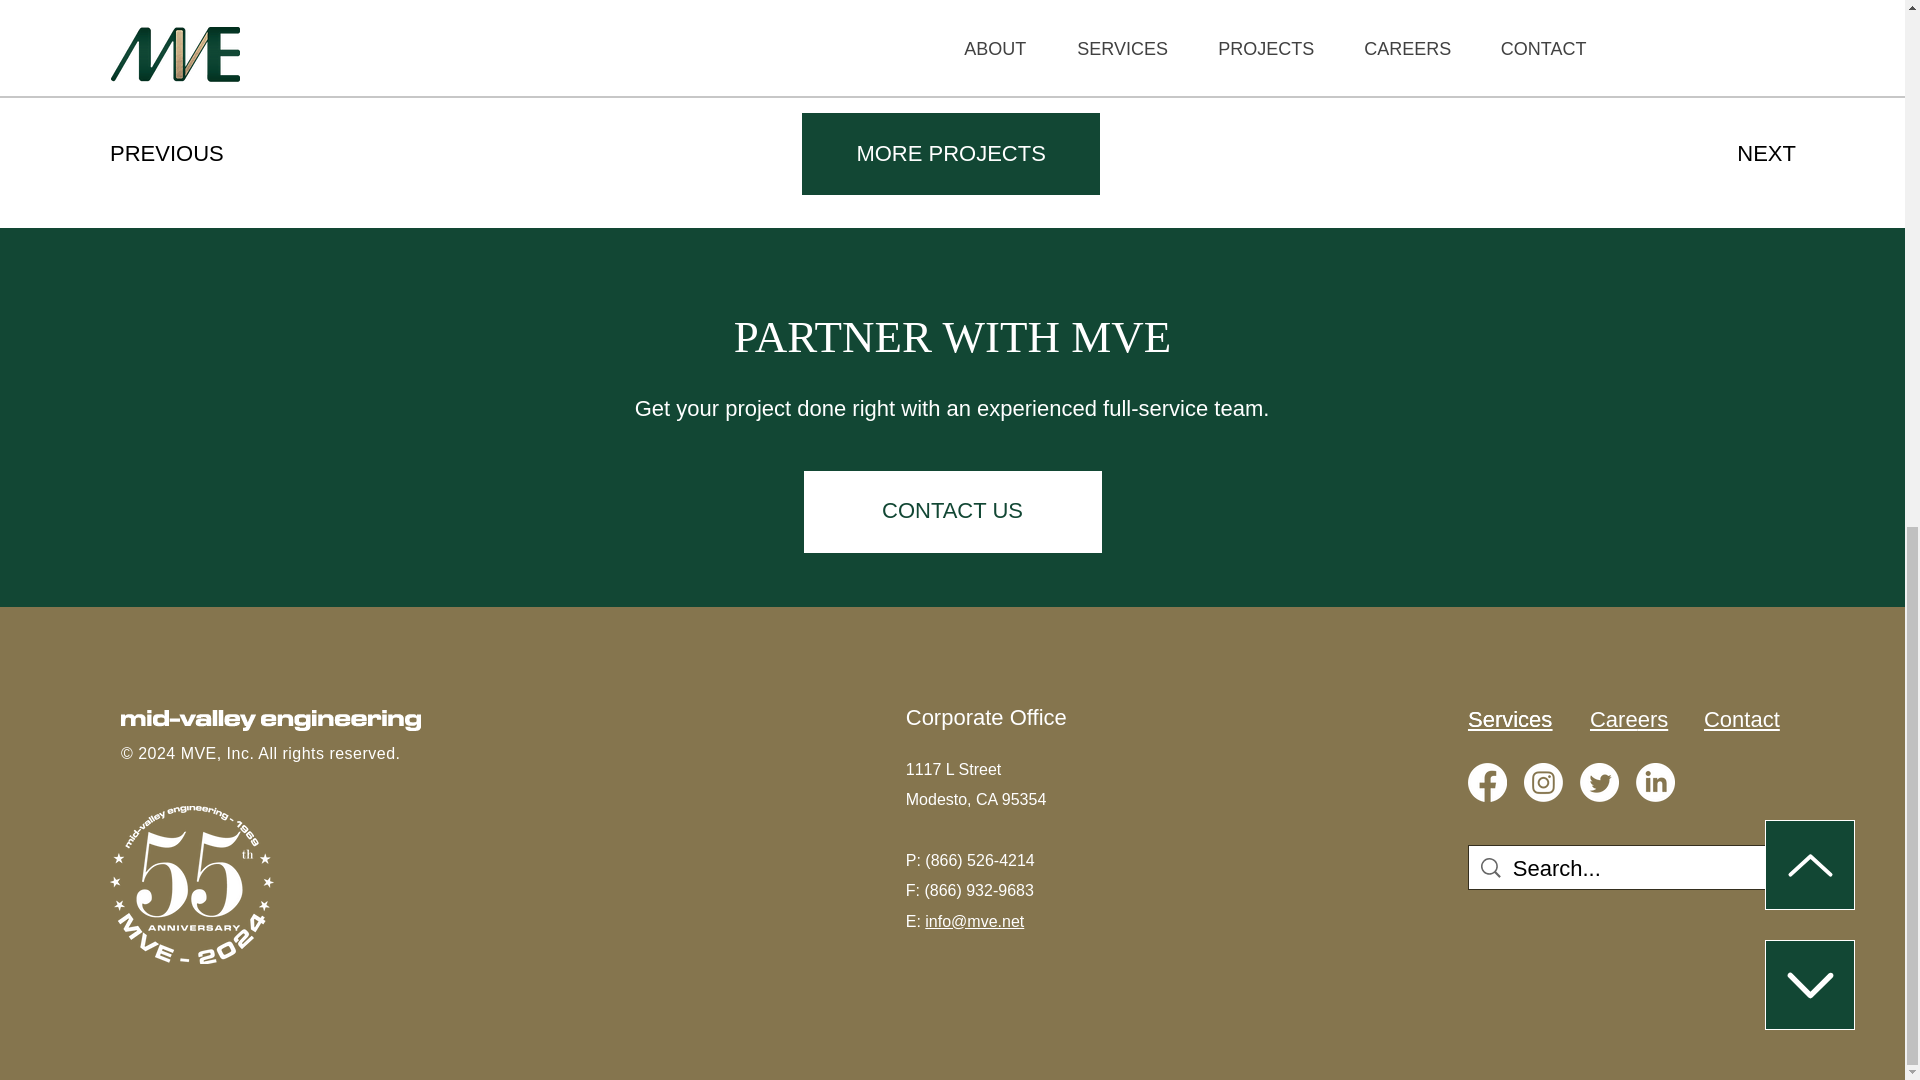 This screenshot has height=1080, width=1920. Describe the element at coordinates (270, 720) in the screenshot. I see `mve-single-line-wordmark.png` at that location.